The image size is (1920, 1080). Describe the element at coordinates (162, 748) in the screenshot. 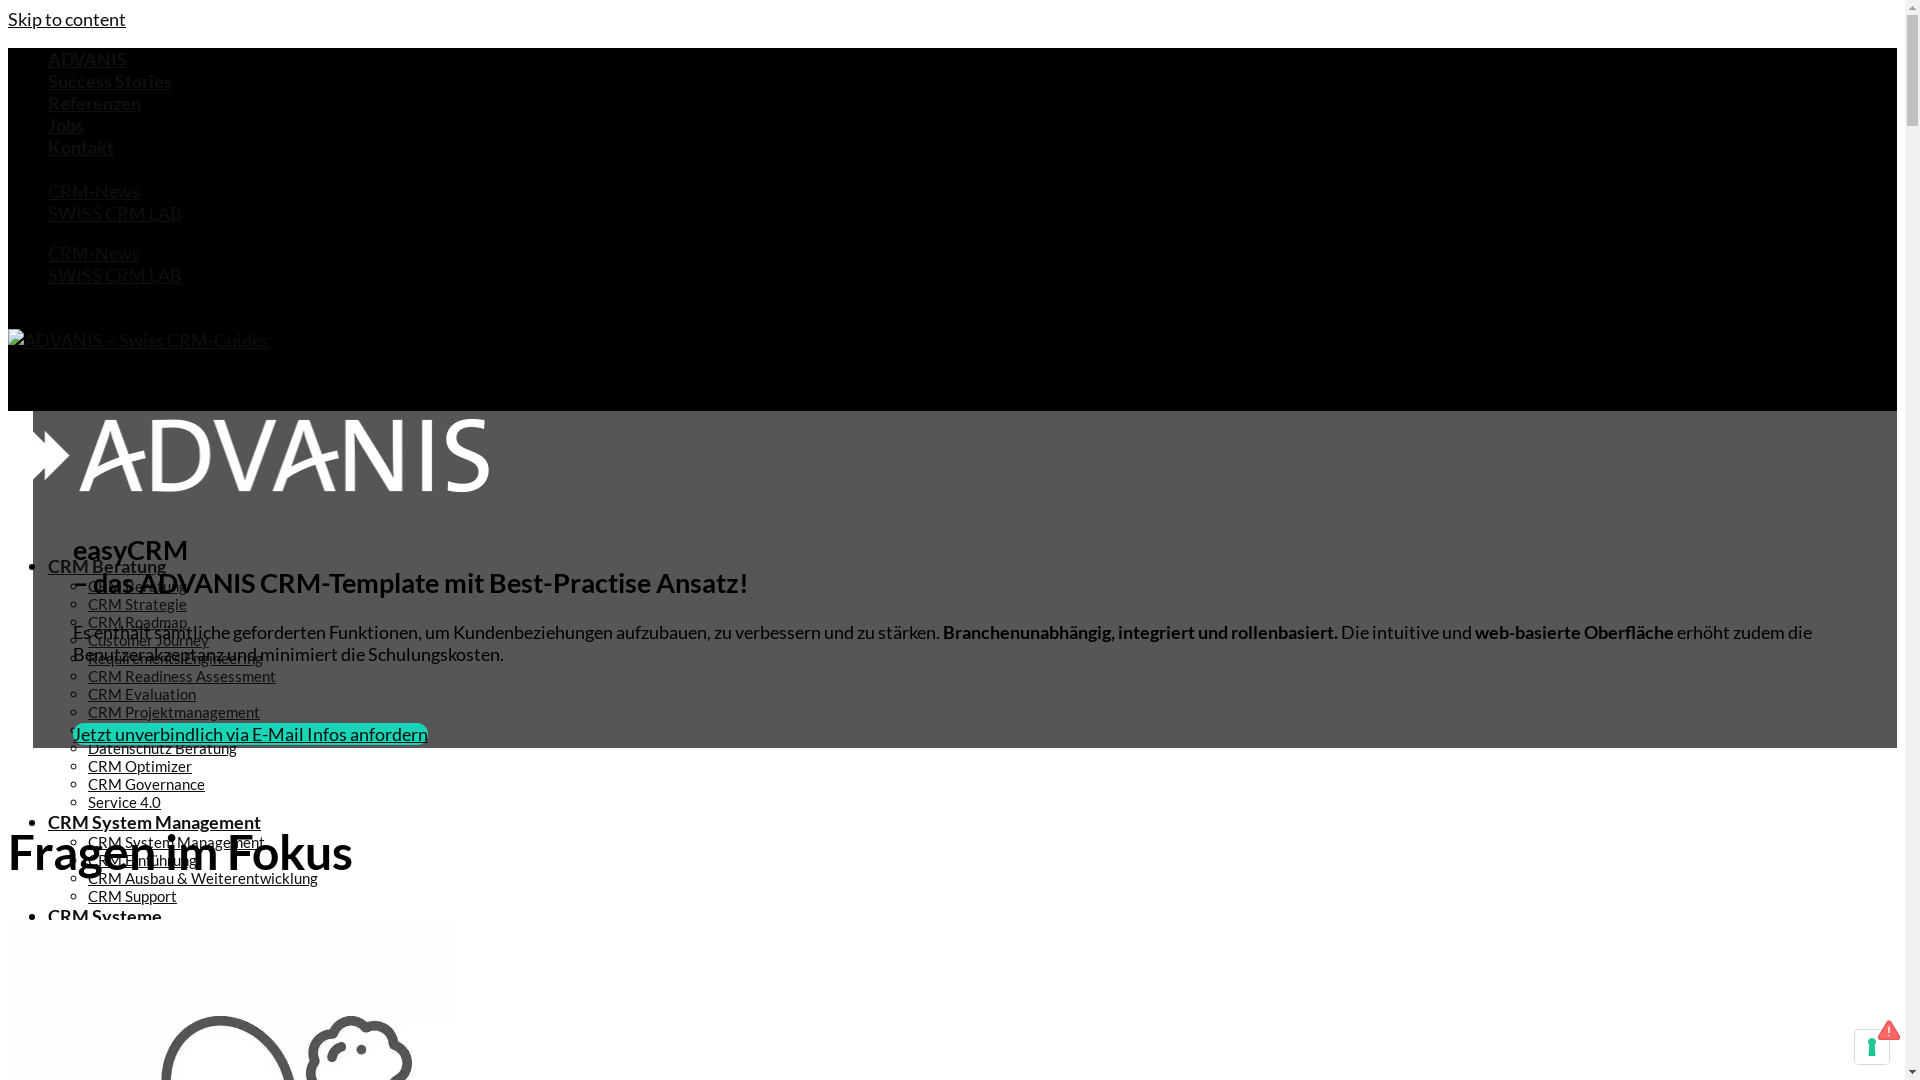

I see `Datenschutz Beratung` at that location.